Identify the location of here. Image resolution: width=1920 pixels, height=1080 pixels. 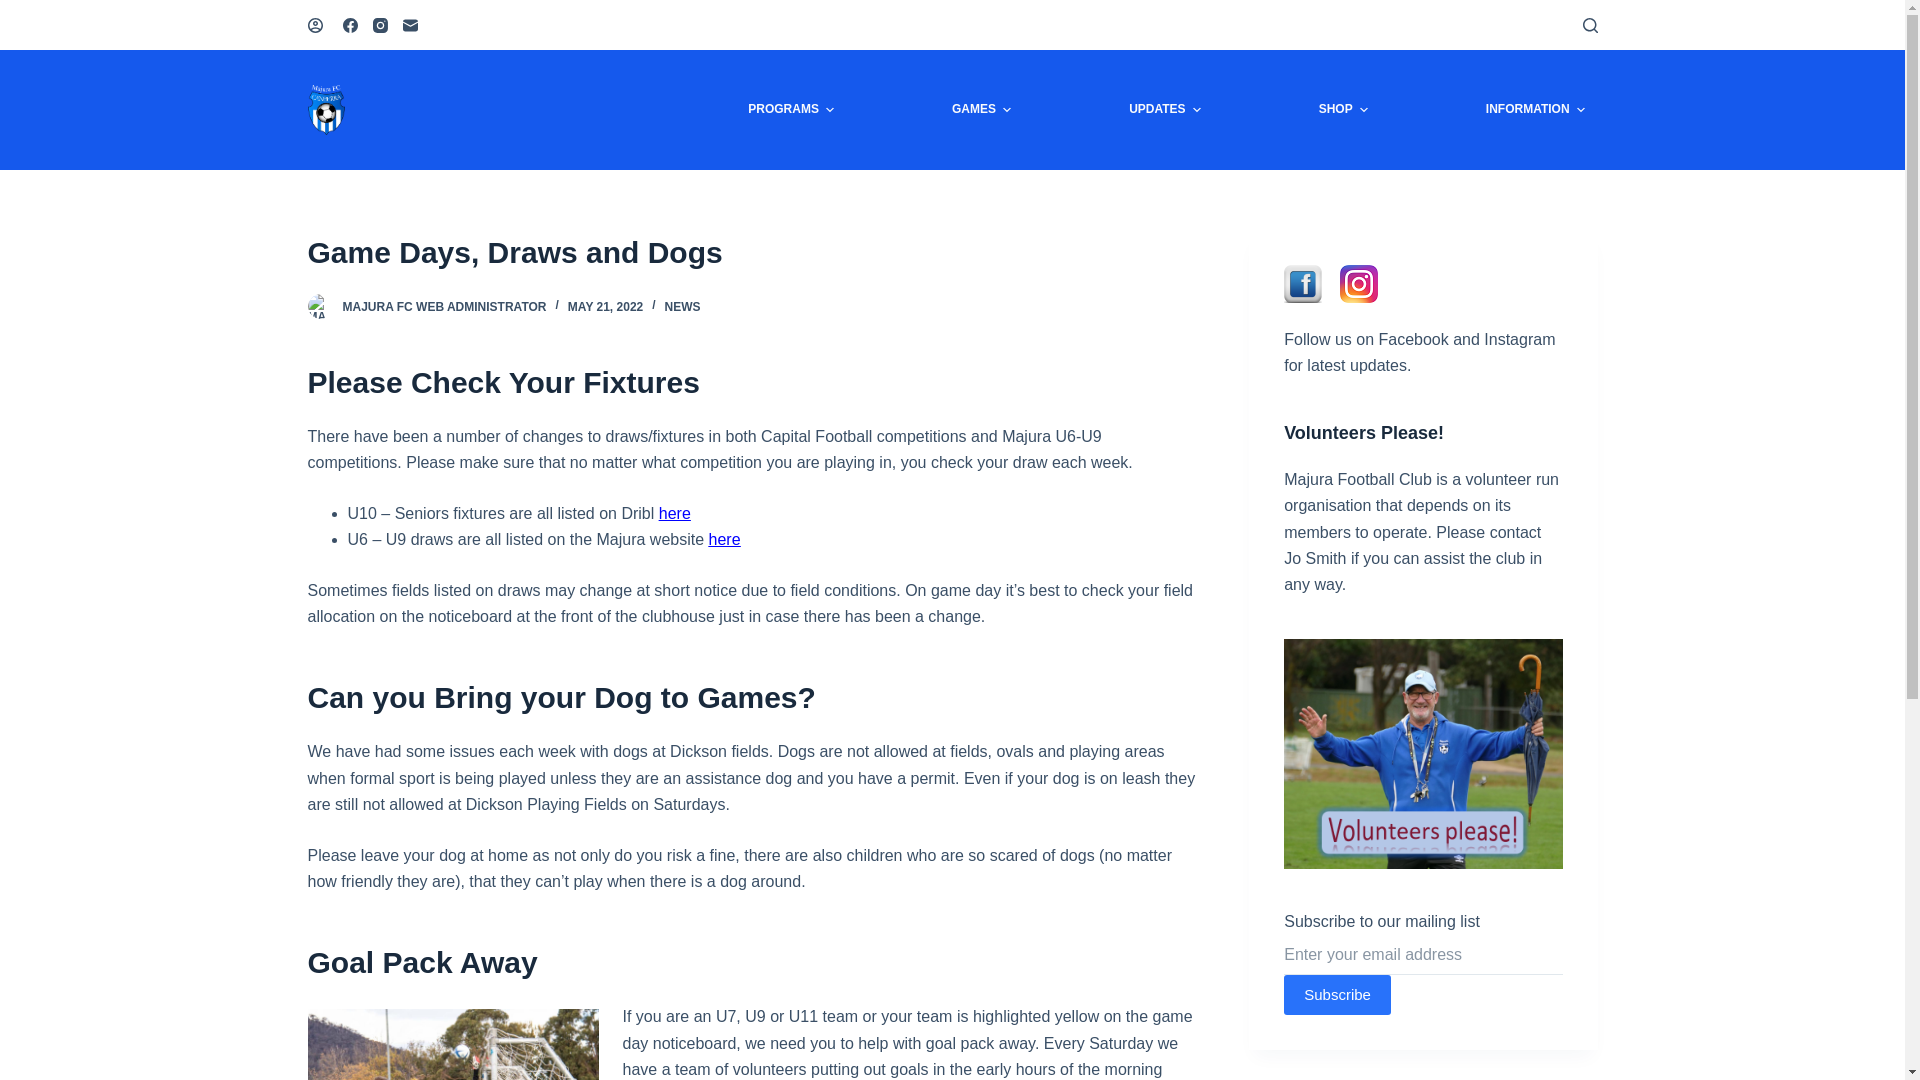
(675, 514).